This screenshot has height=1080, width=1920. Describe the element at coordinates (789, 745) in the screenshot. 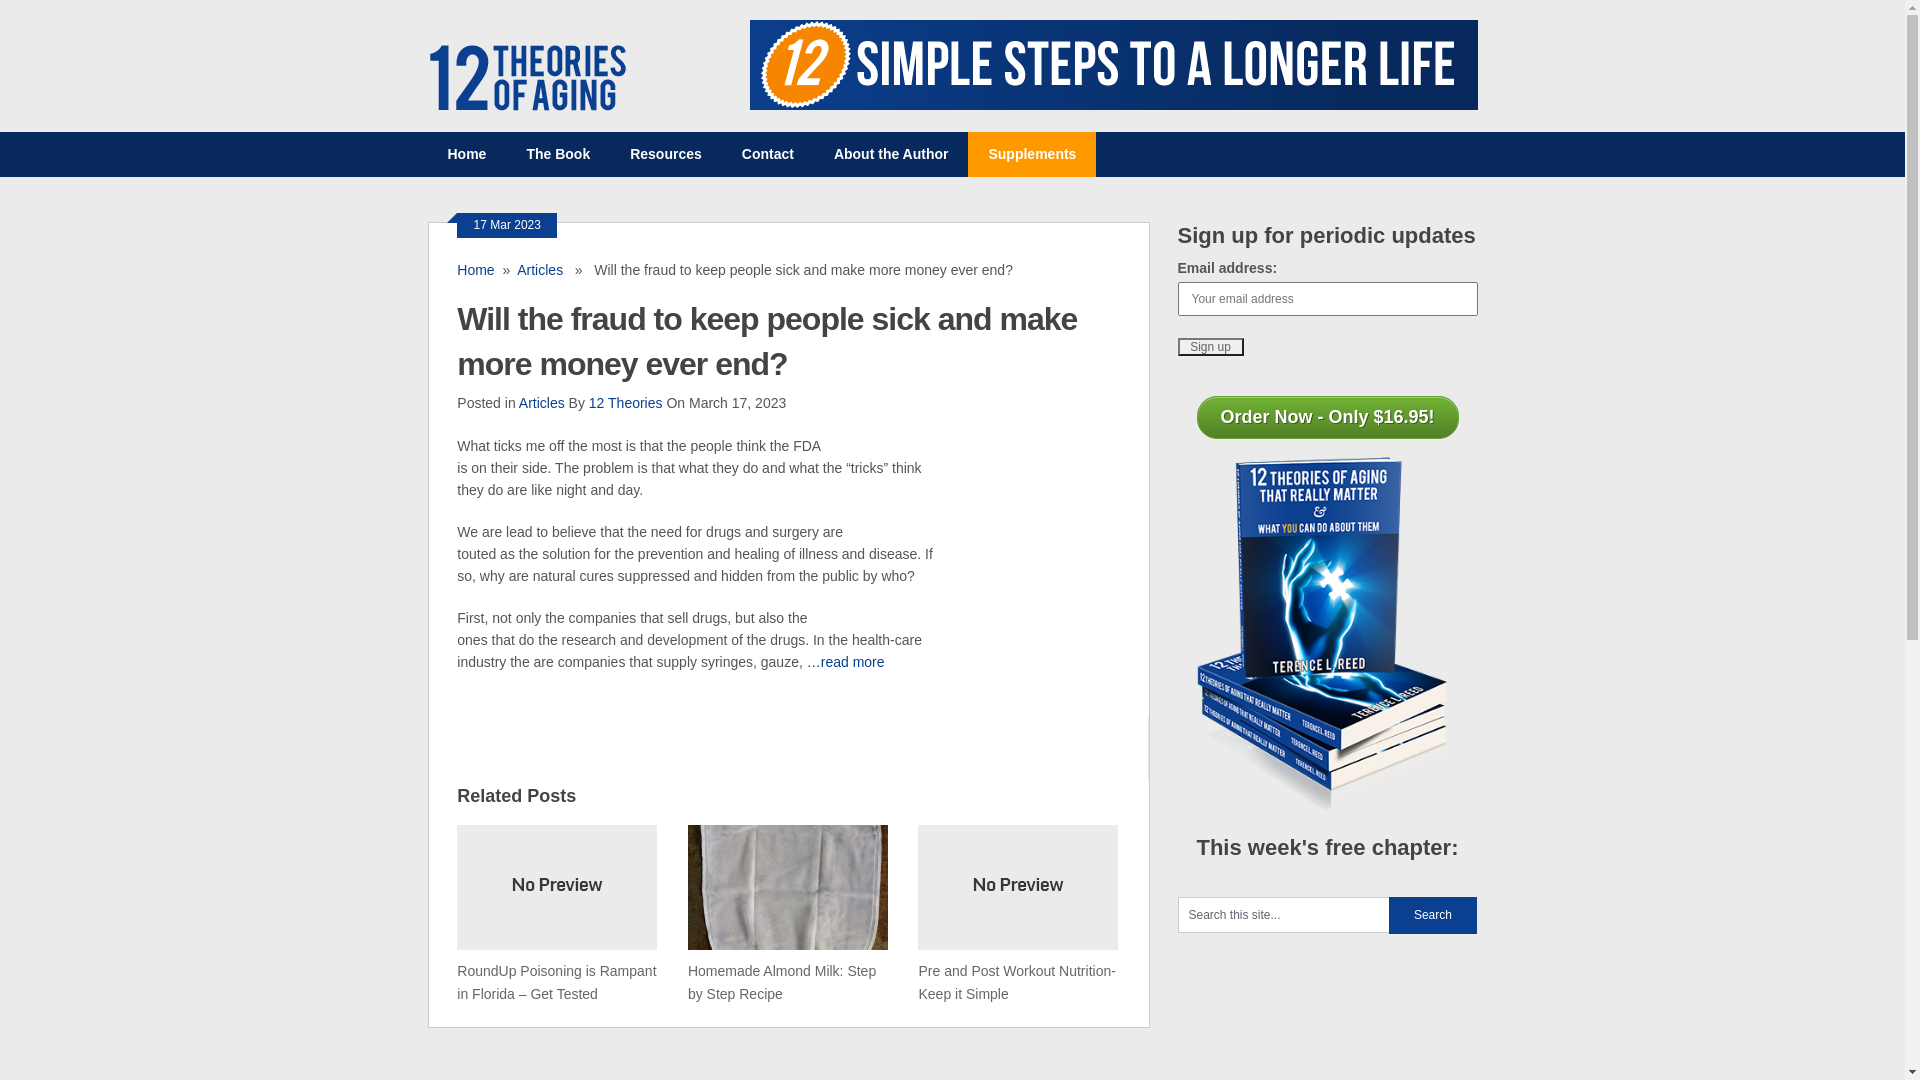

I see `Advertisement` at that location.